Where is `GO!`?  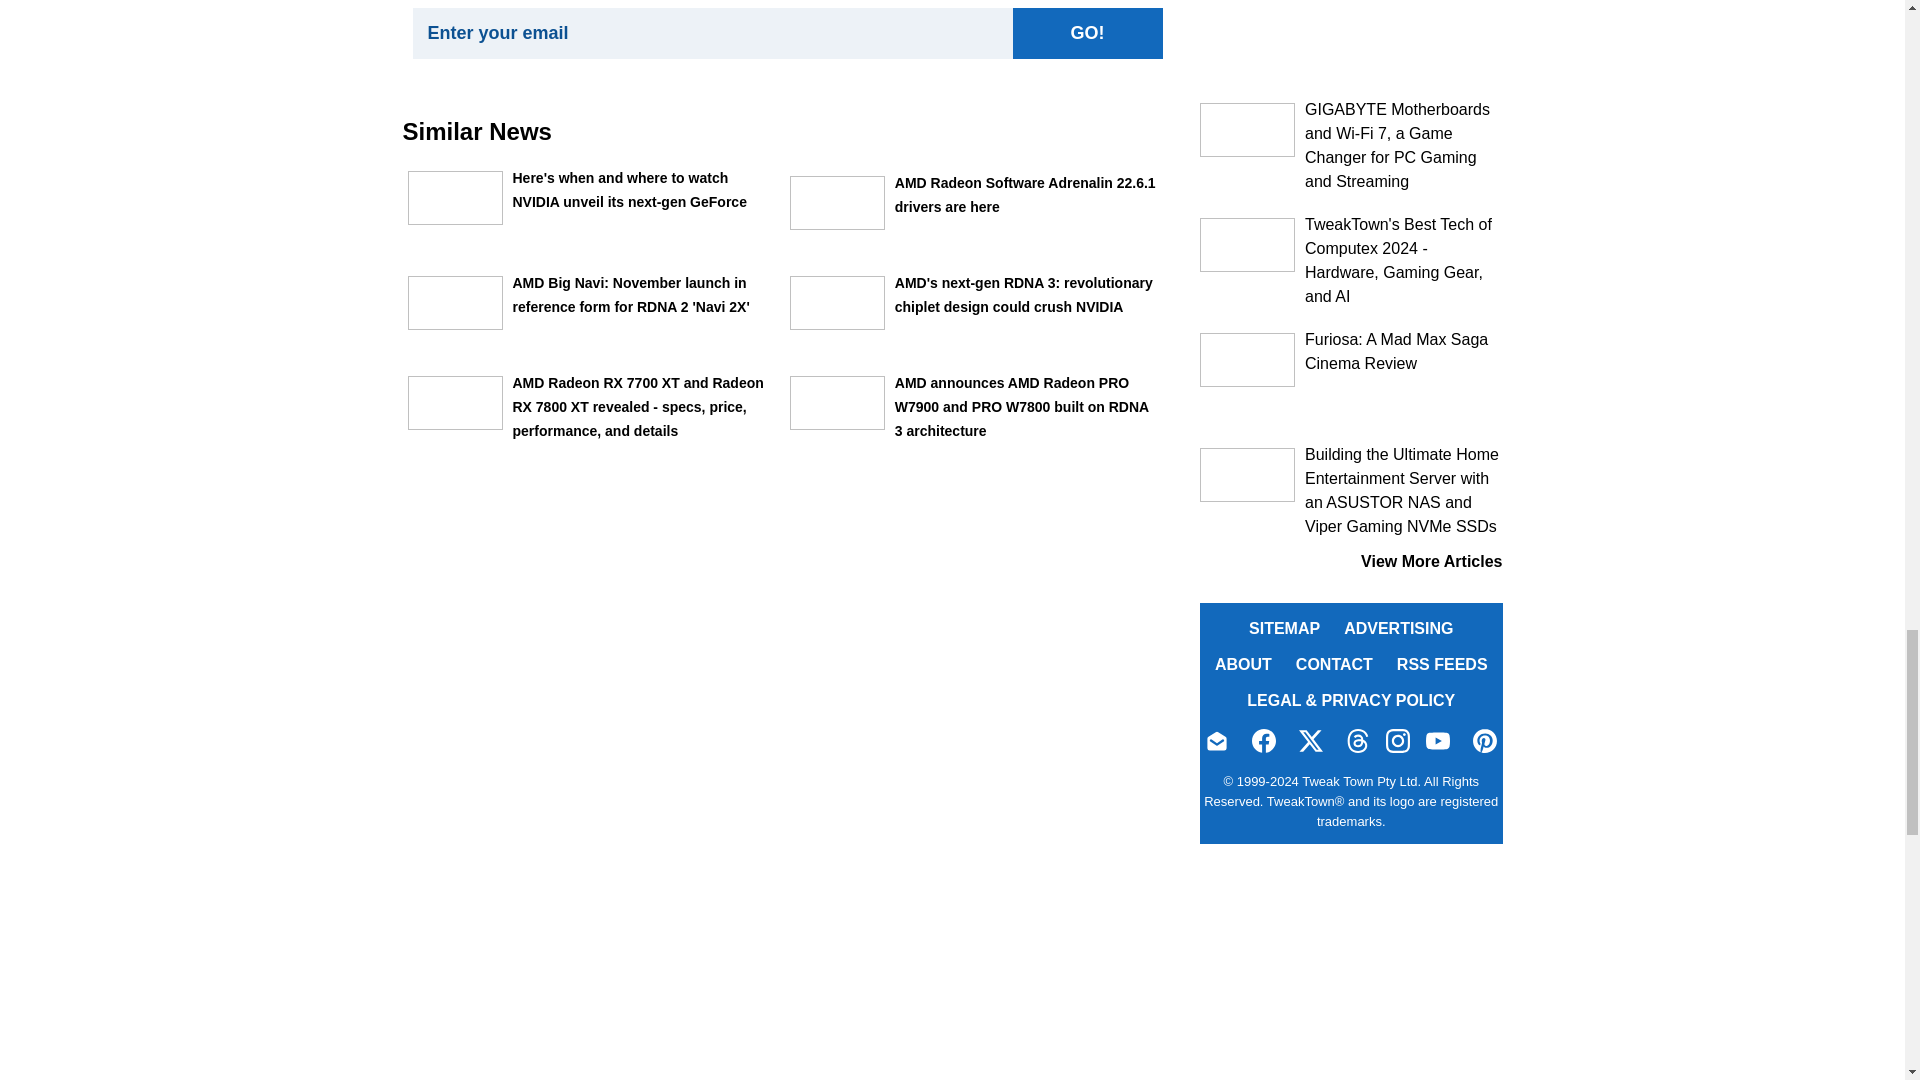 GO! is located at coordinates (1086, 33).